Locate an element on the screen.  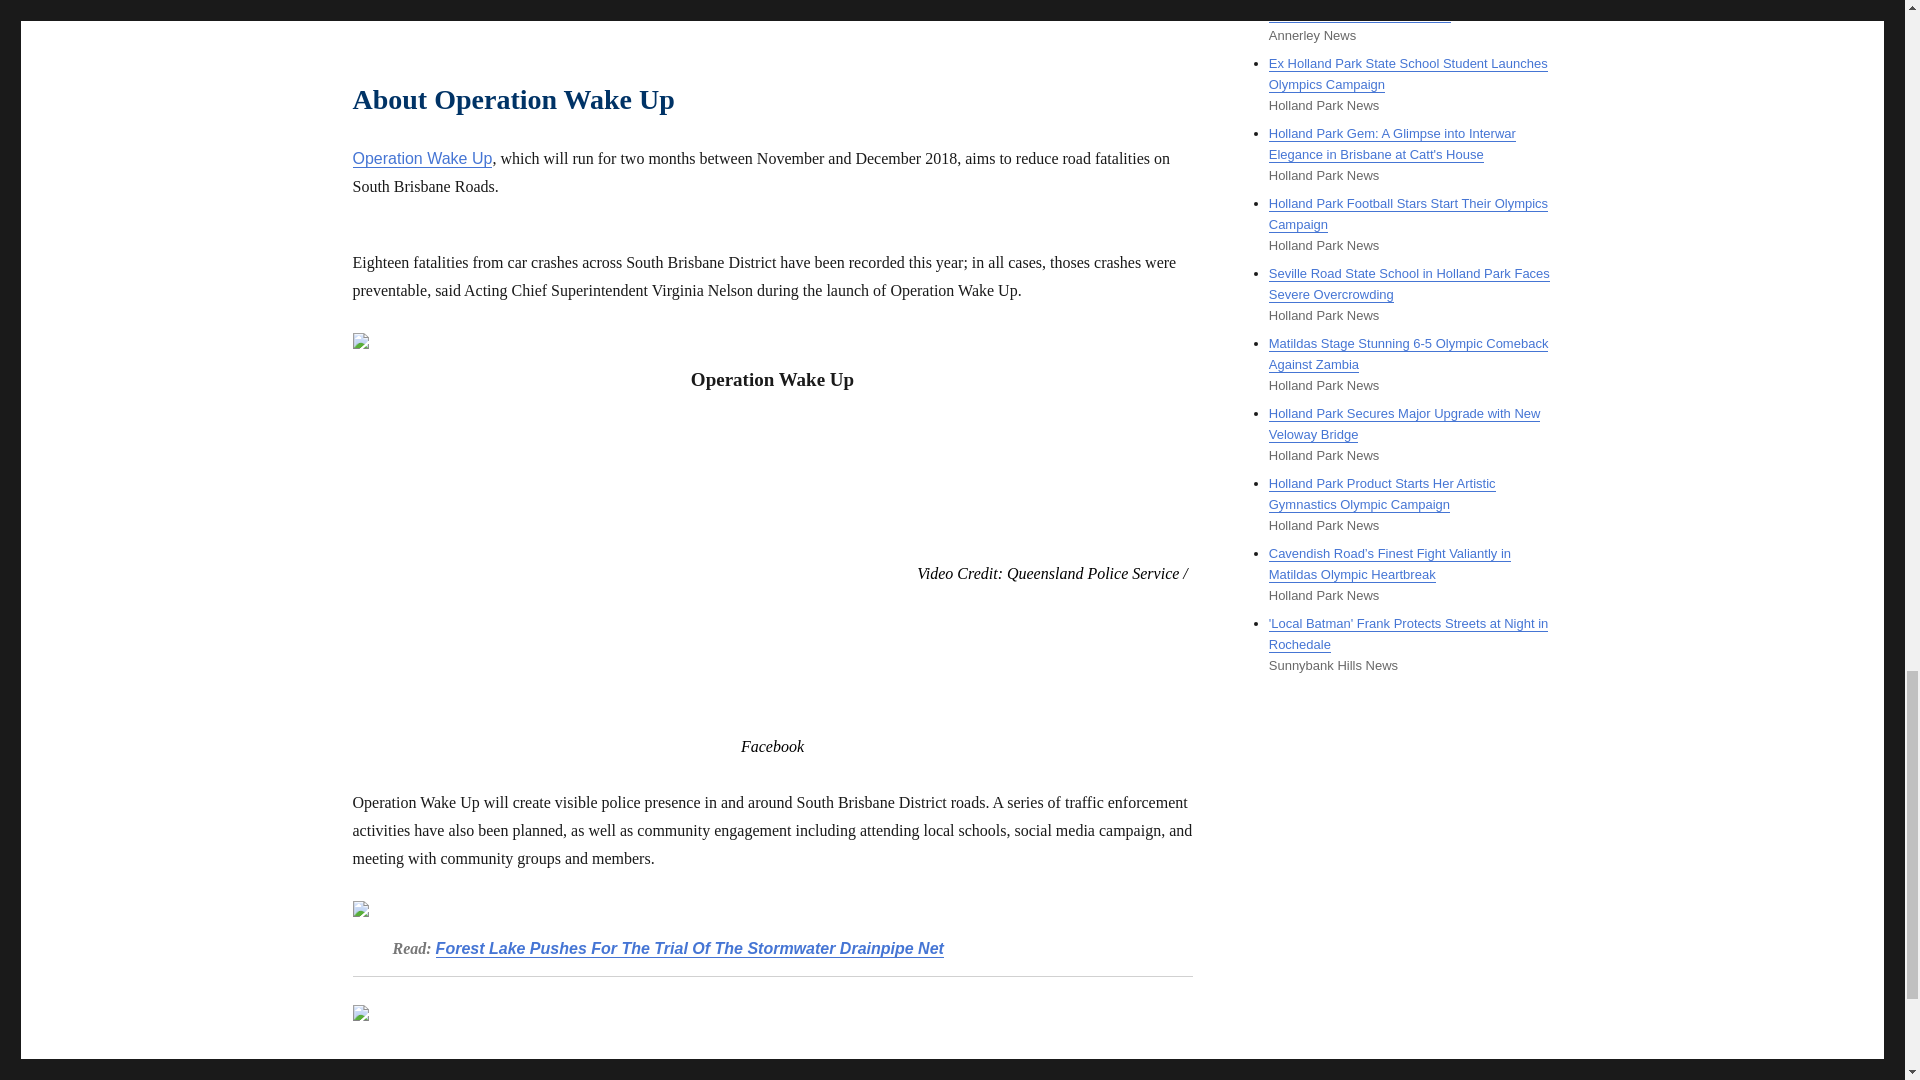
Matildas Stage Stunning 6-5 Olympic Comeback Against Zambia is located at coordinates (1409, 353).